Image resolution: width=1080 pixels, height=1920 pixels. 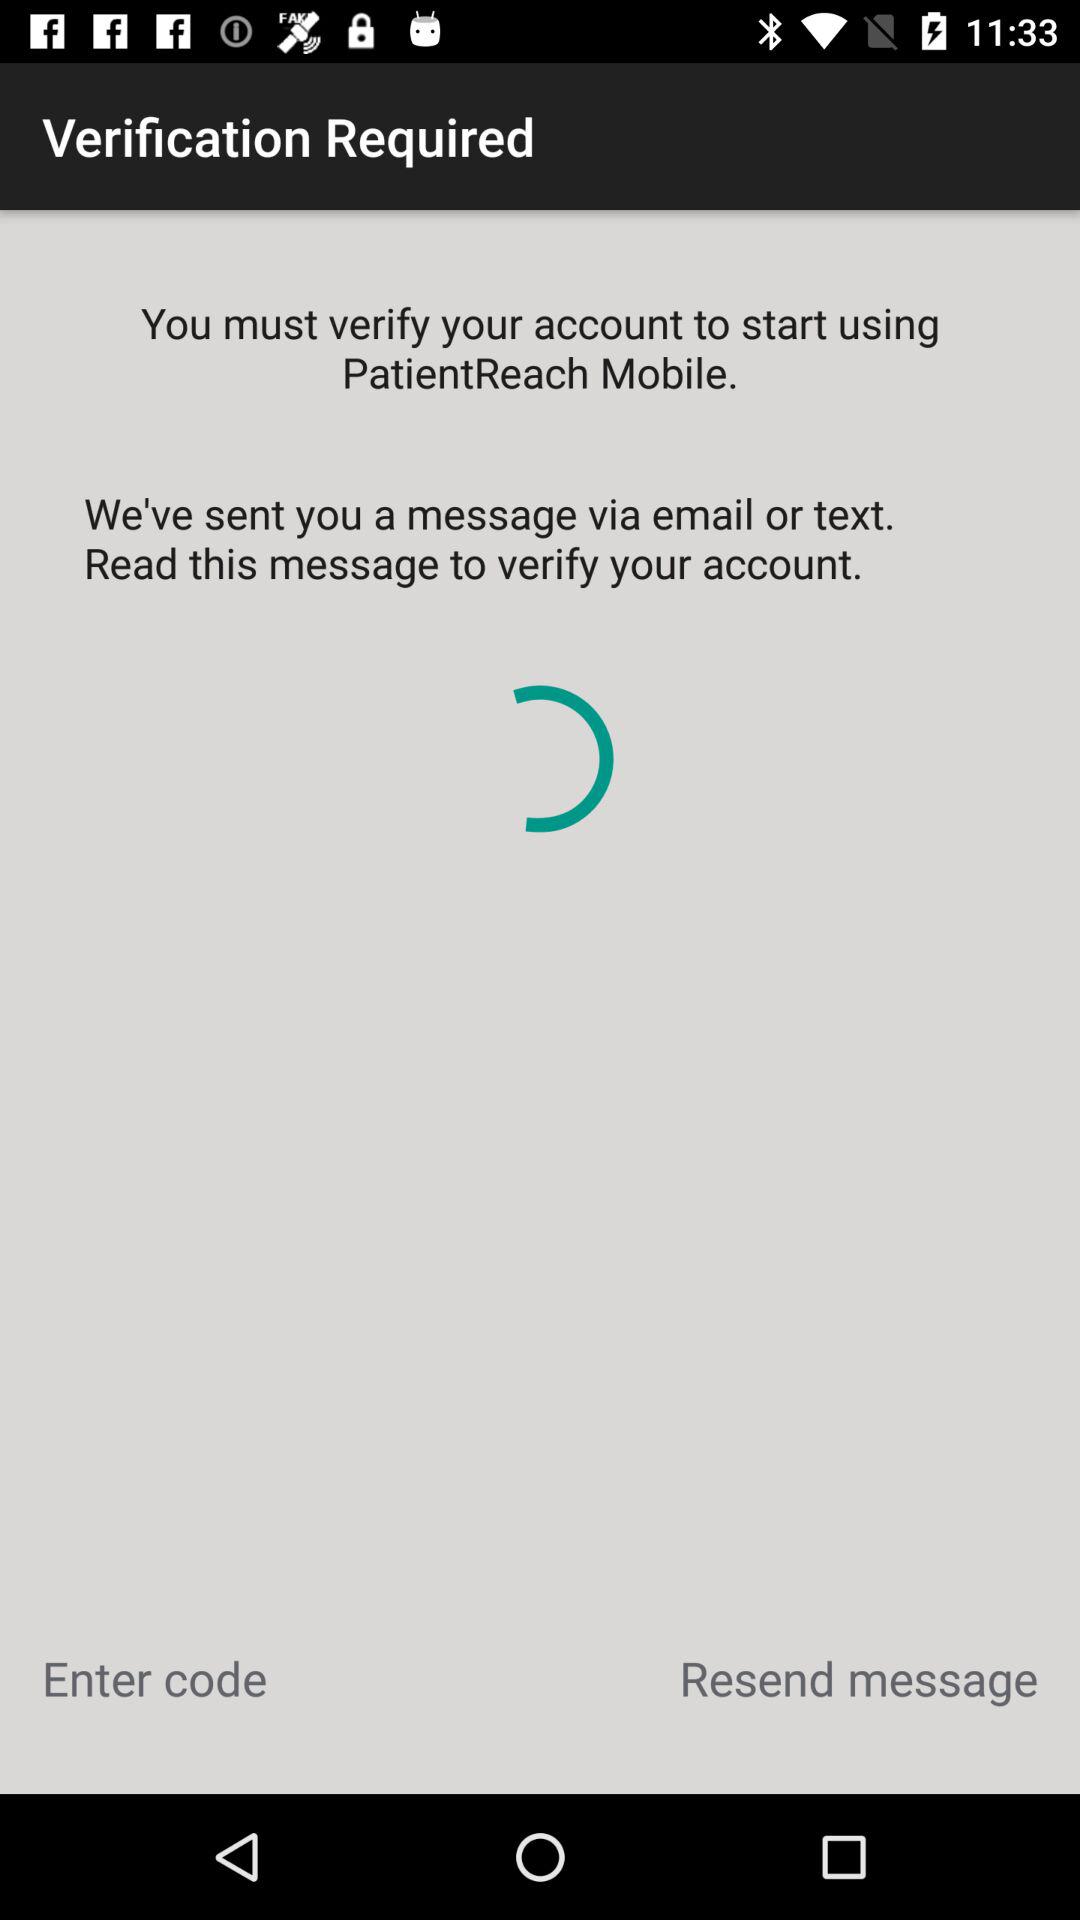 What do you see at coordinates (154, 1678) in the screenshot?
I see `tap icon to the left of the resend message` at bounding box center [154, 1678].